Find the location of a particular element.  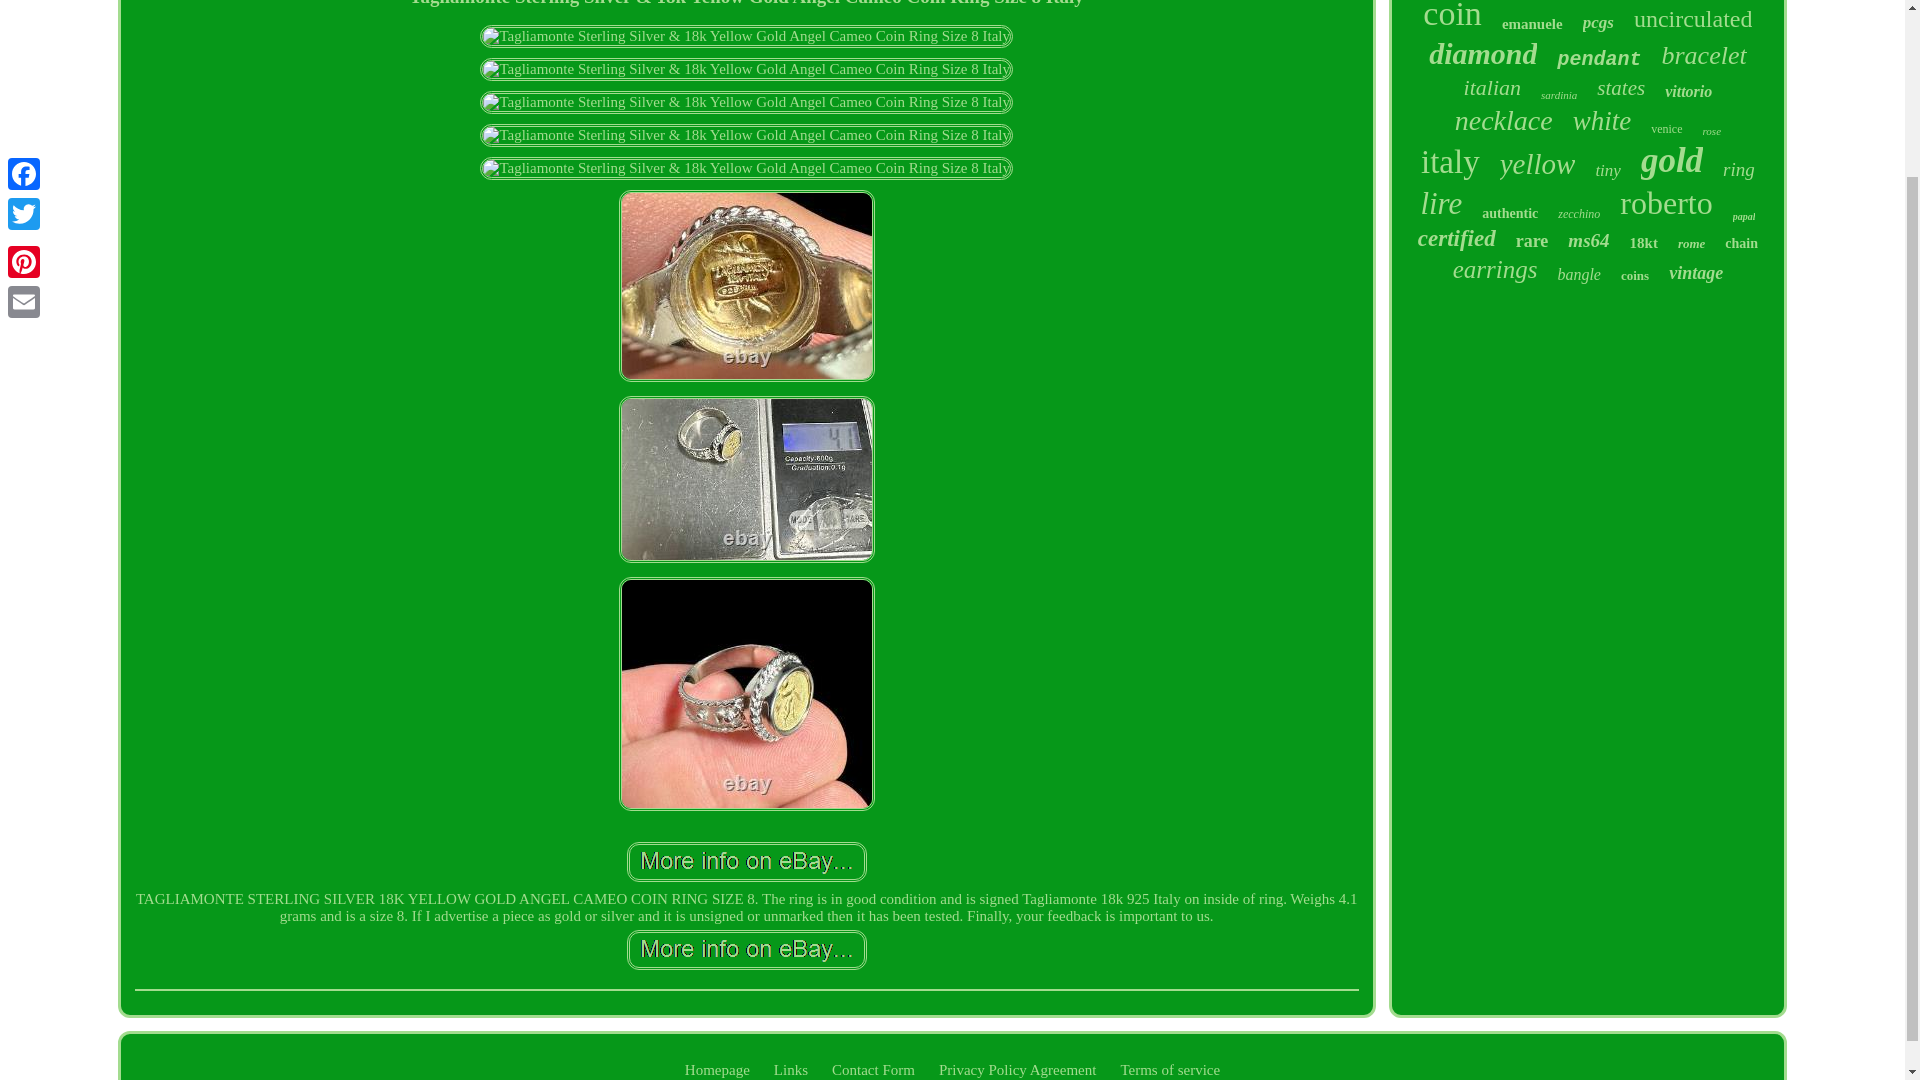

lire is located at coordinates (1440, 204).